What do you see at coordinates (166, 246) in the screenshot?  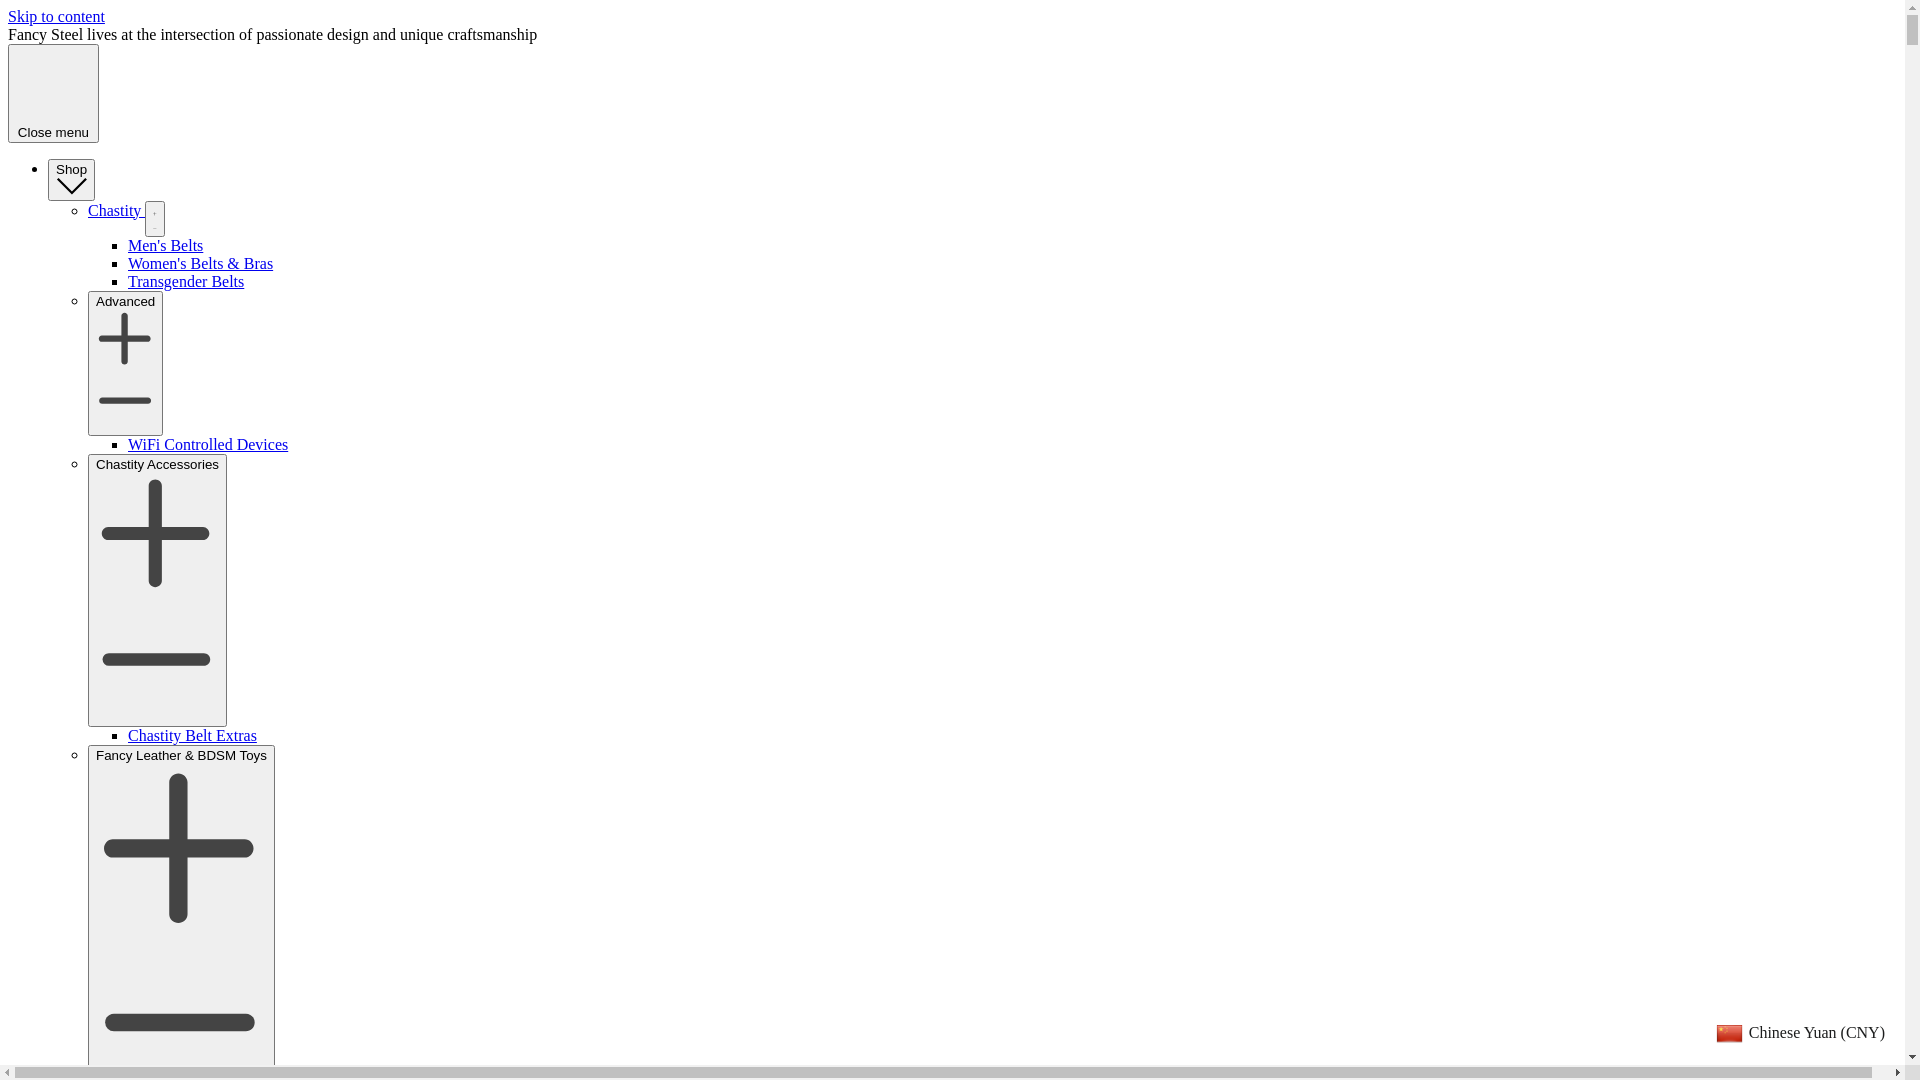 I see `Men's Belts` at bounding box center [166, 246].